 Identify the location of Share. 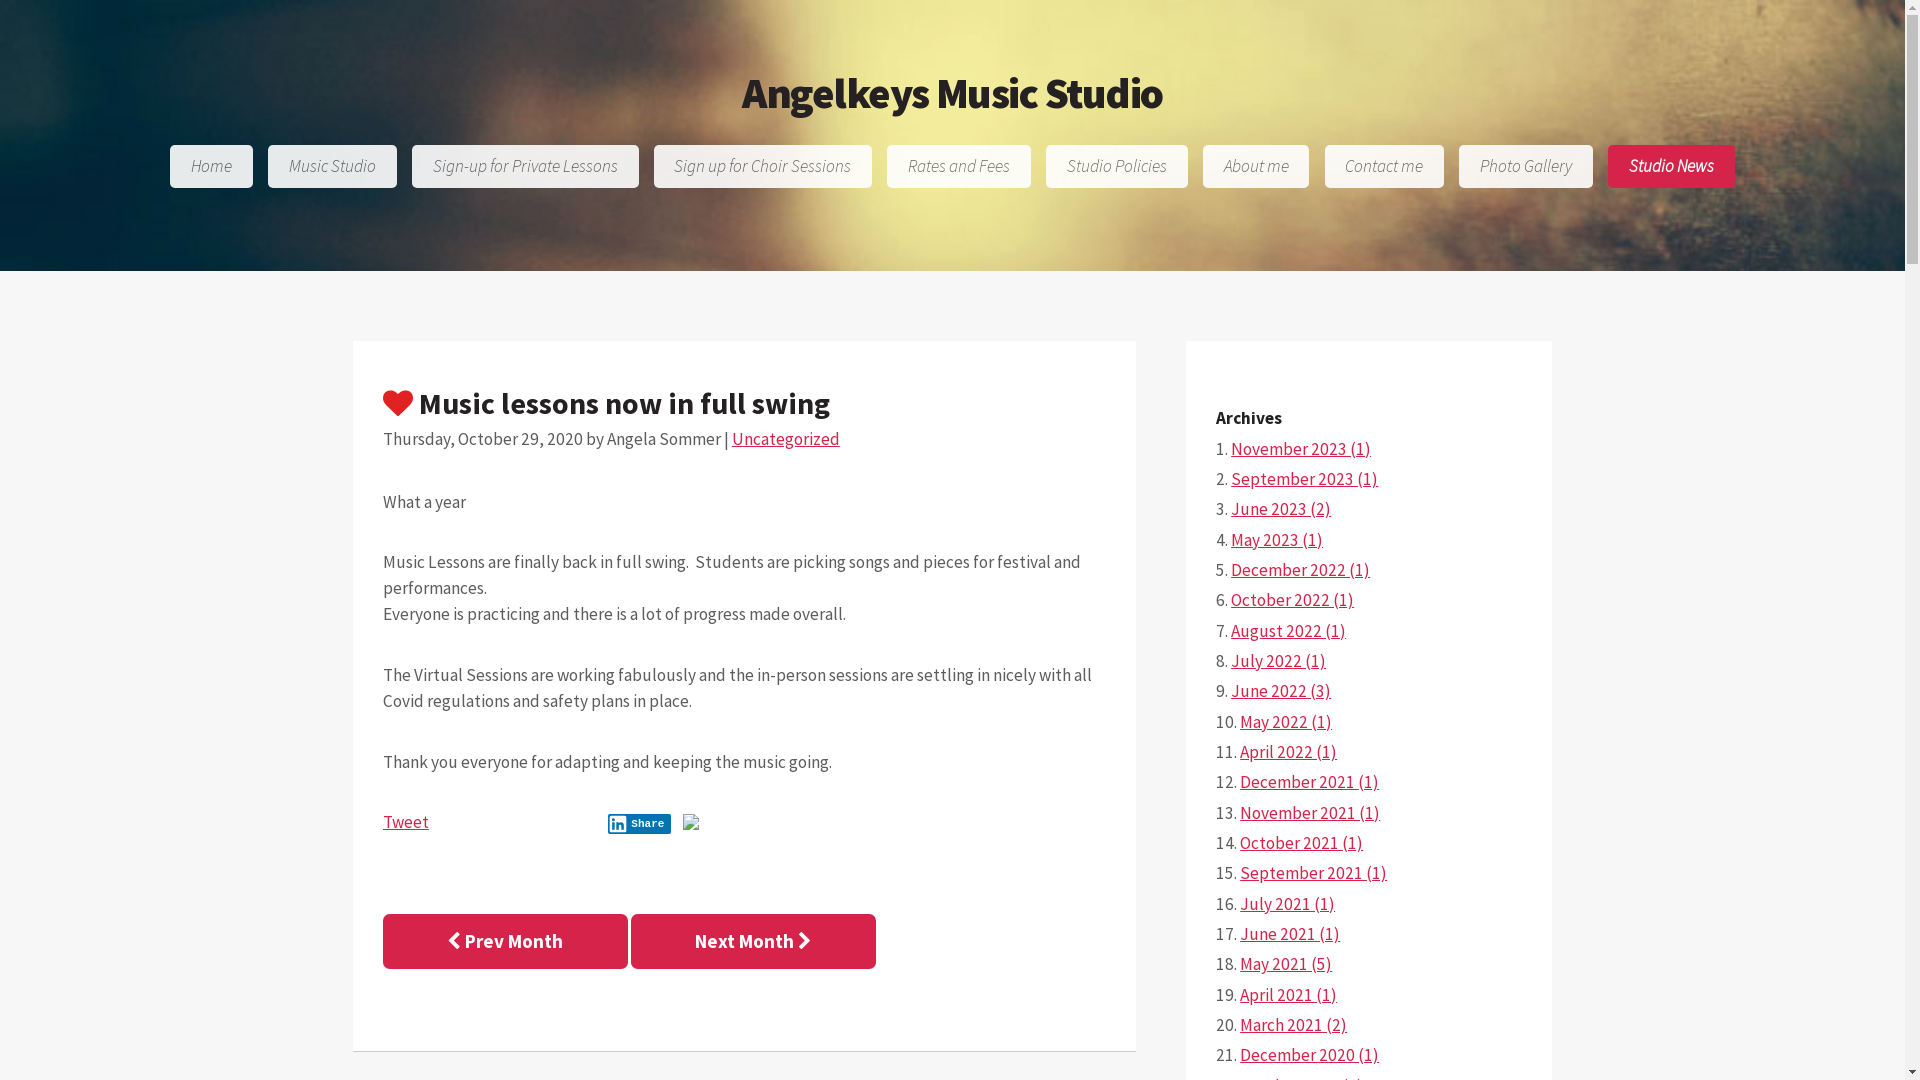
(640, 824).